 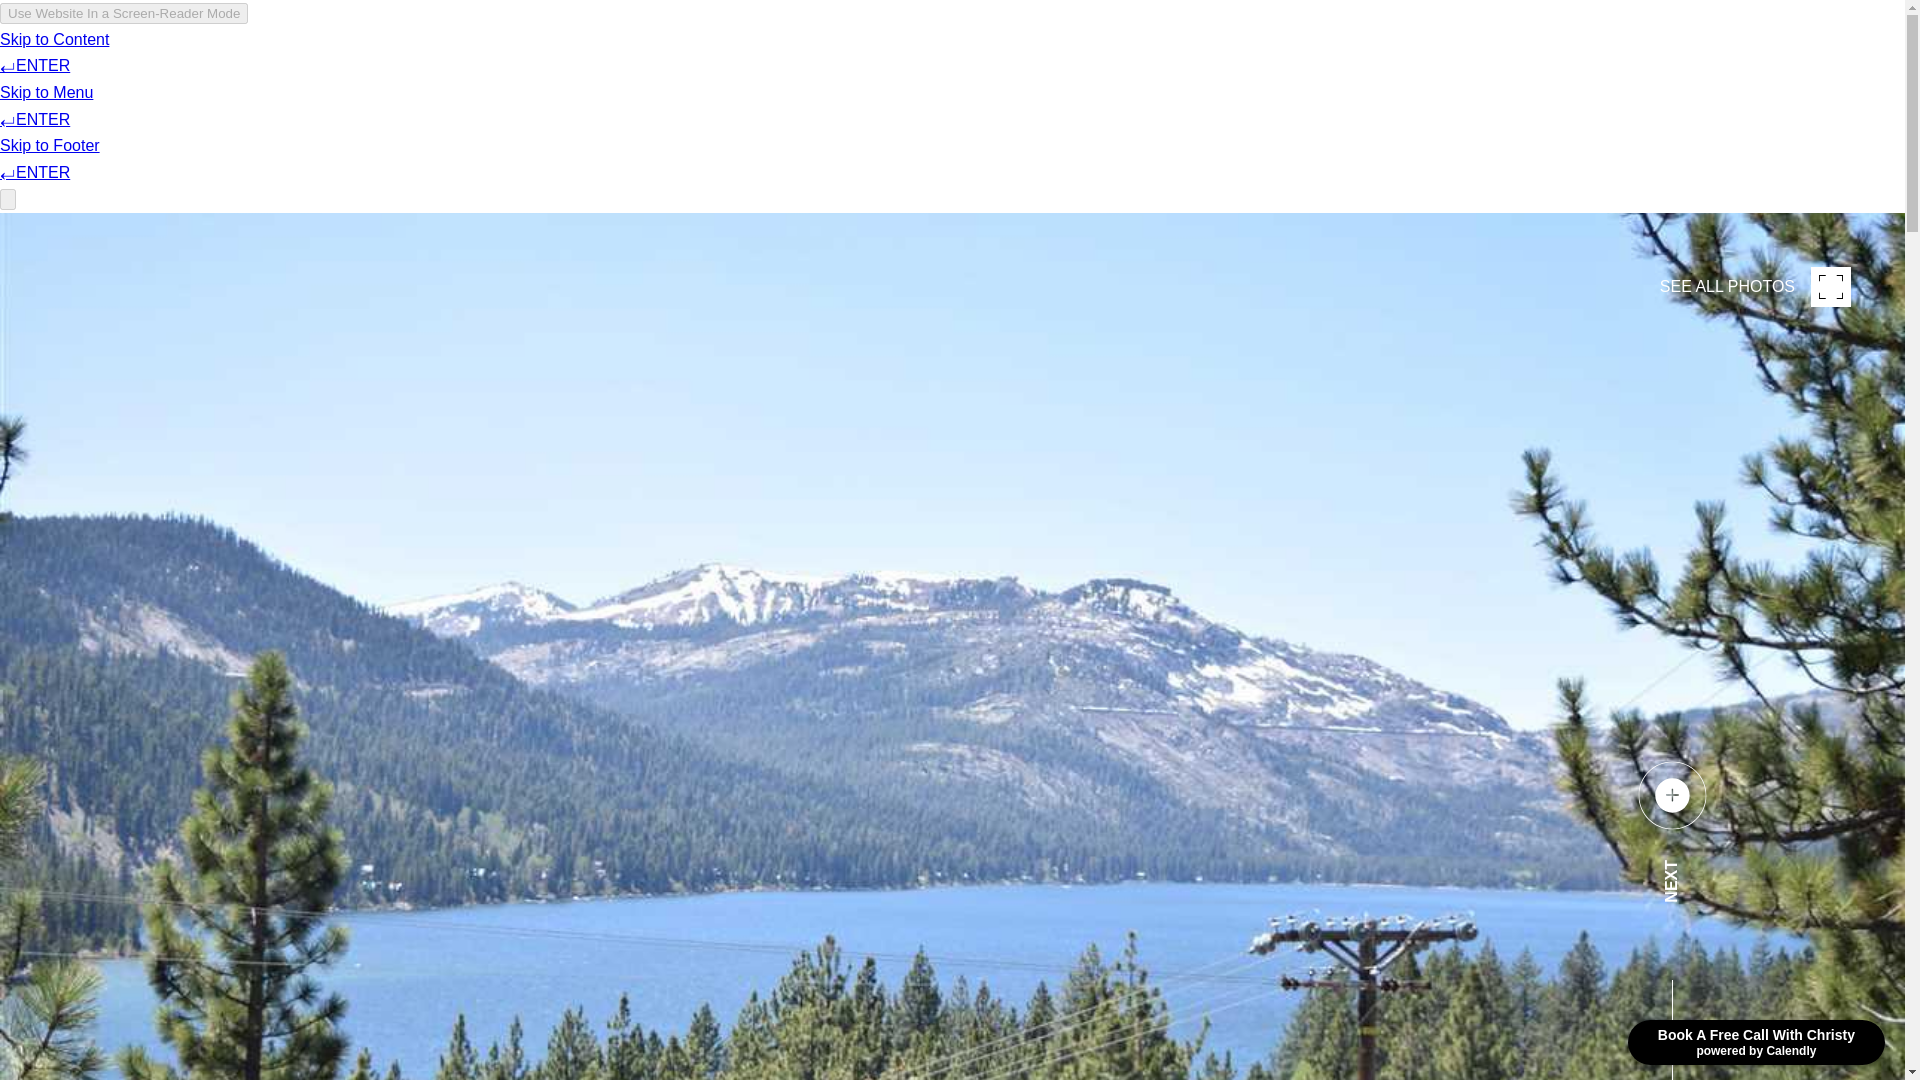 What do you see at coordinates (1210, 74) in the screenshot?
I see `FREE CONSULTATION` at bounding box center [1210, 74].